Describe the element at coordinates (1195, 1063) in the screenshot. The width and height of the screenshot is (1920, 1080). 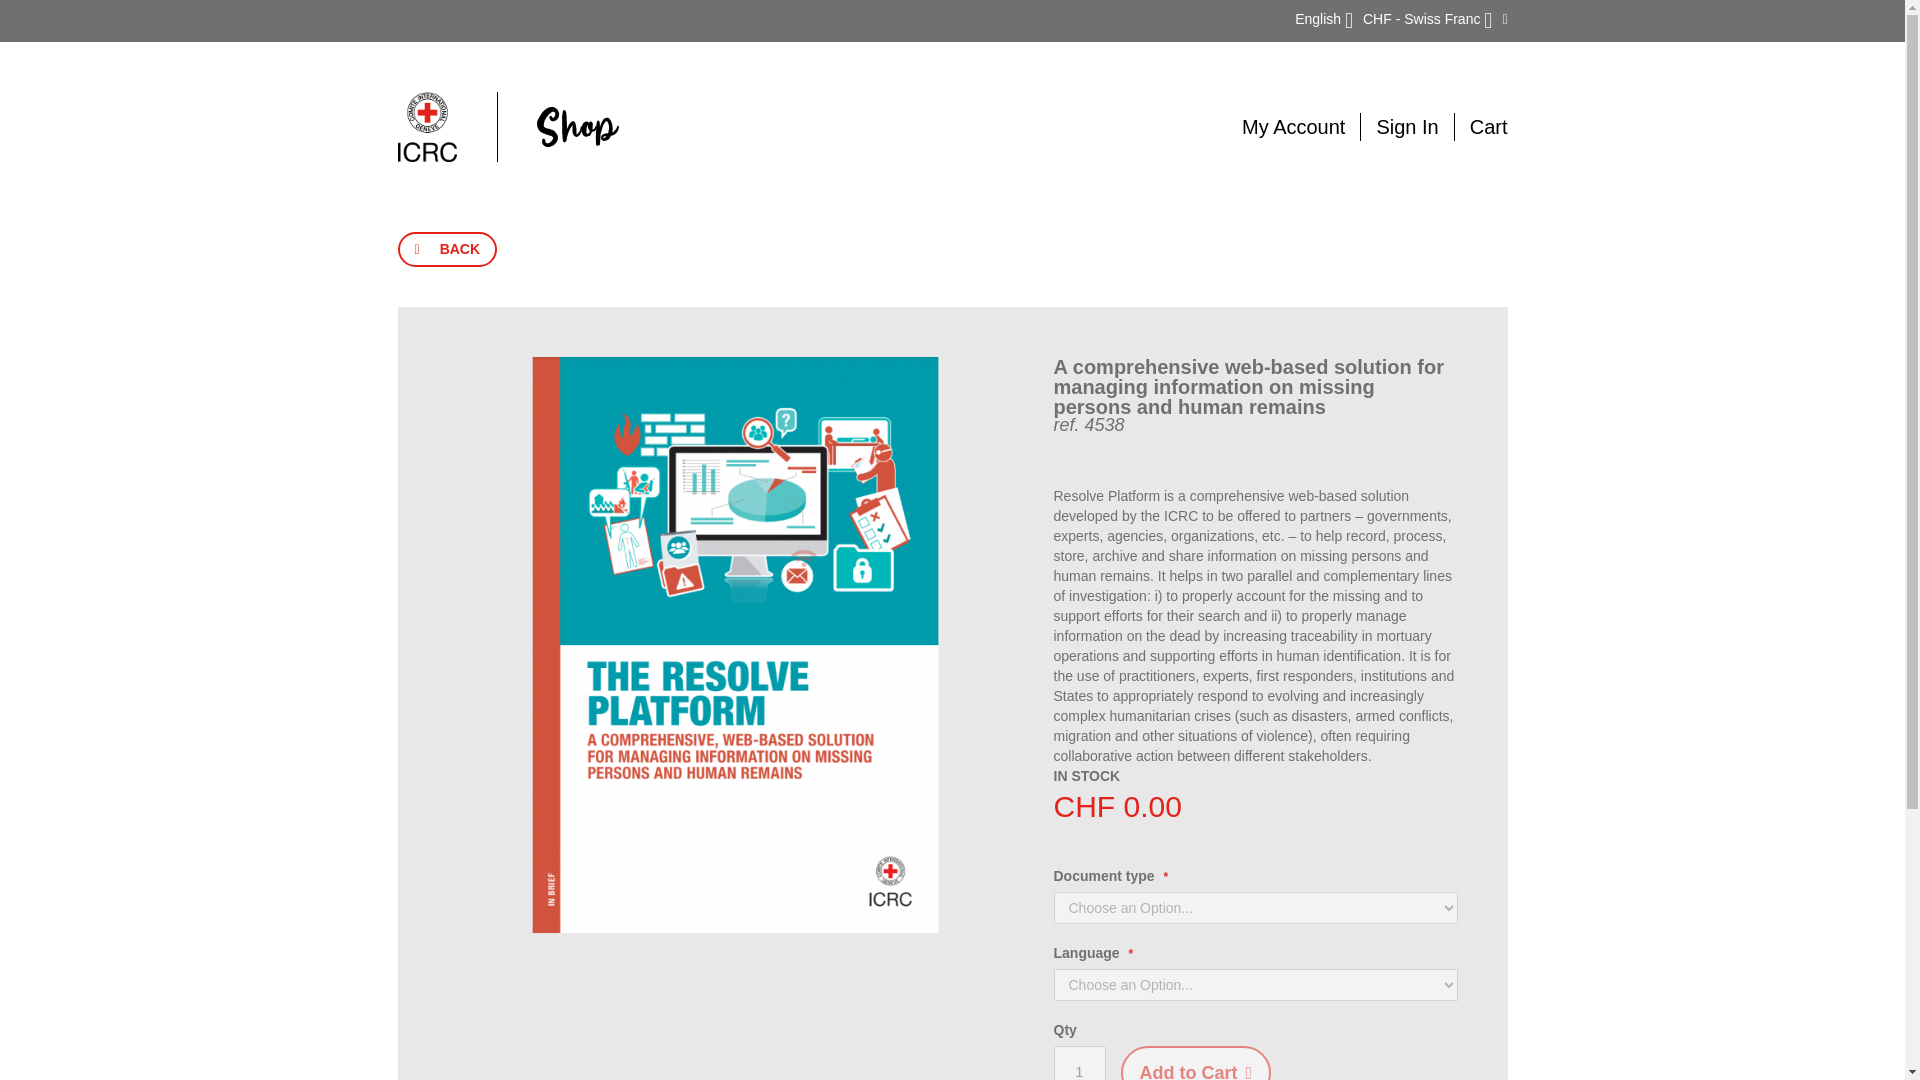
I see `Add to Cart` at that location.